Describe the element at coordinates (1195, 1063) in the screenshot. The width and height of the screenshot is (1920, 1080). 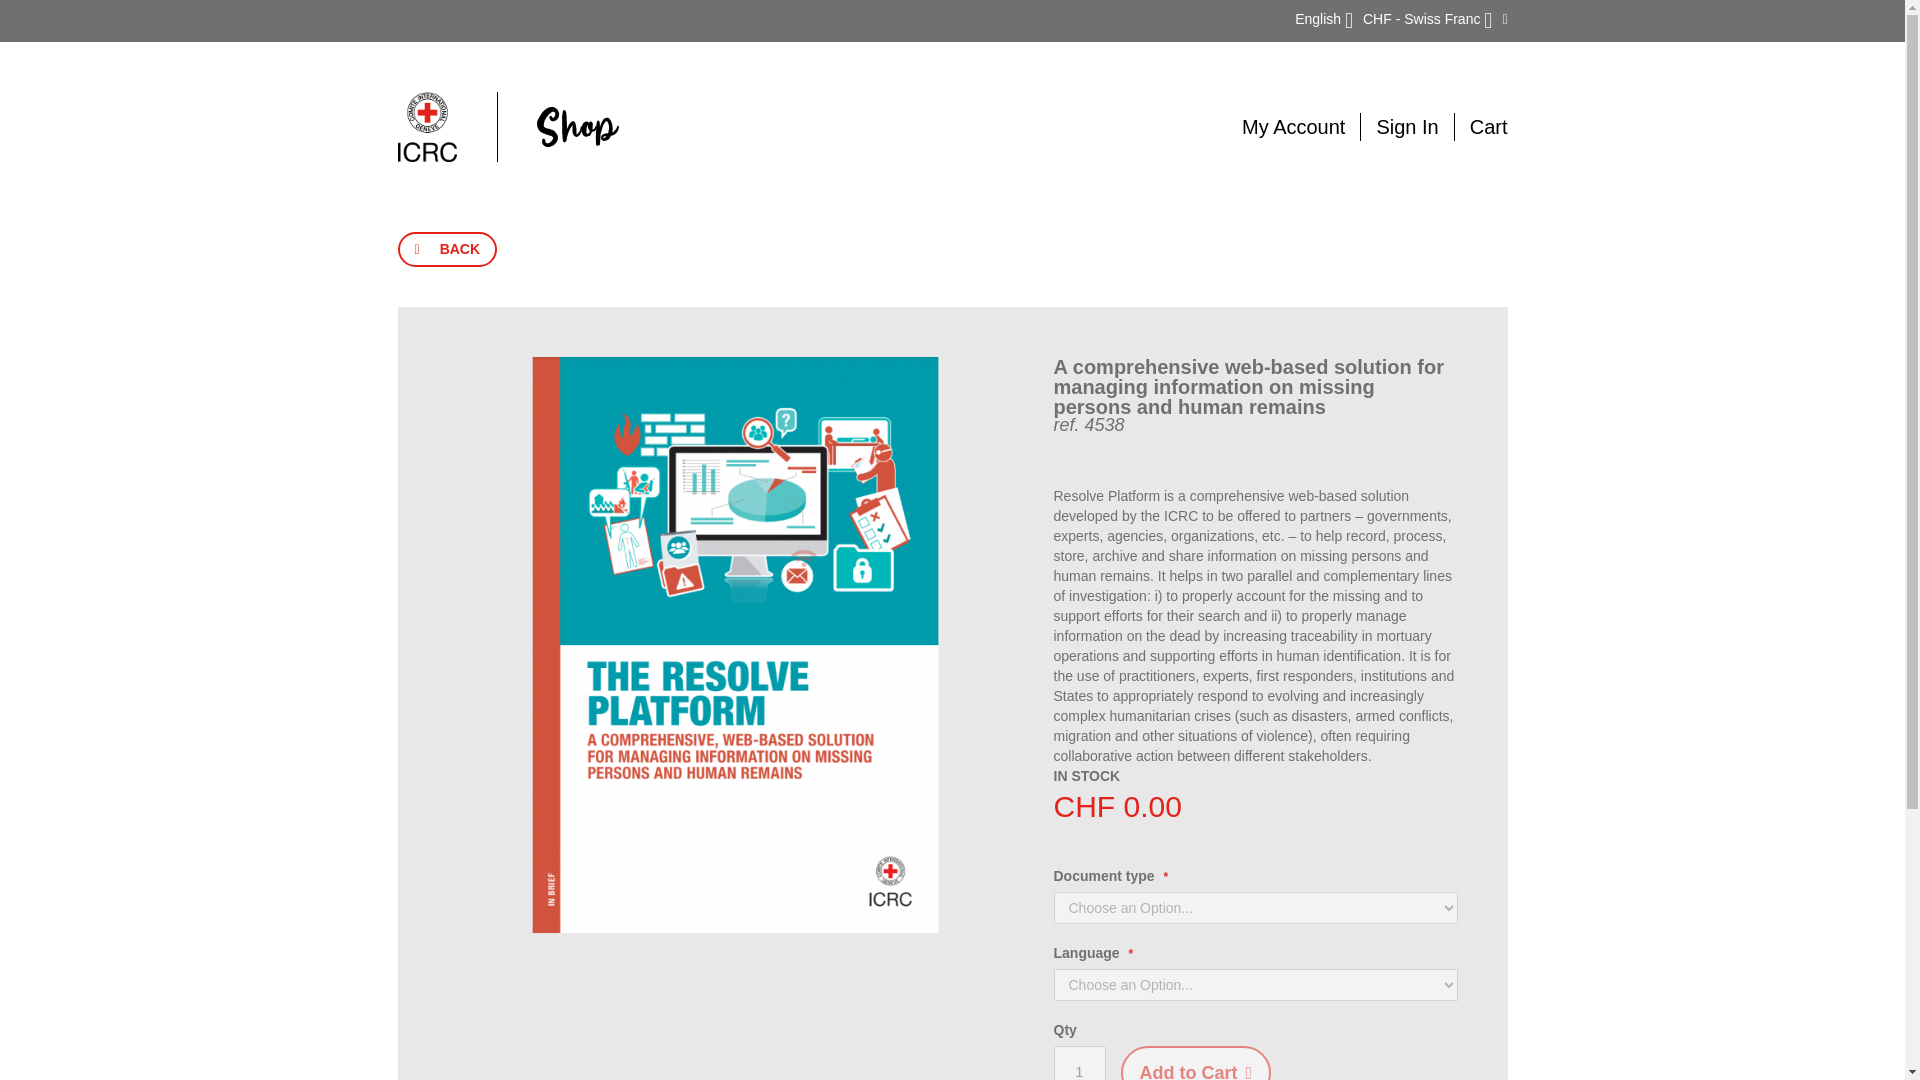
I see `Add to Cart` at that location.